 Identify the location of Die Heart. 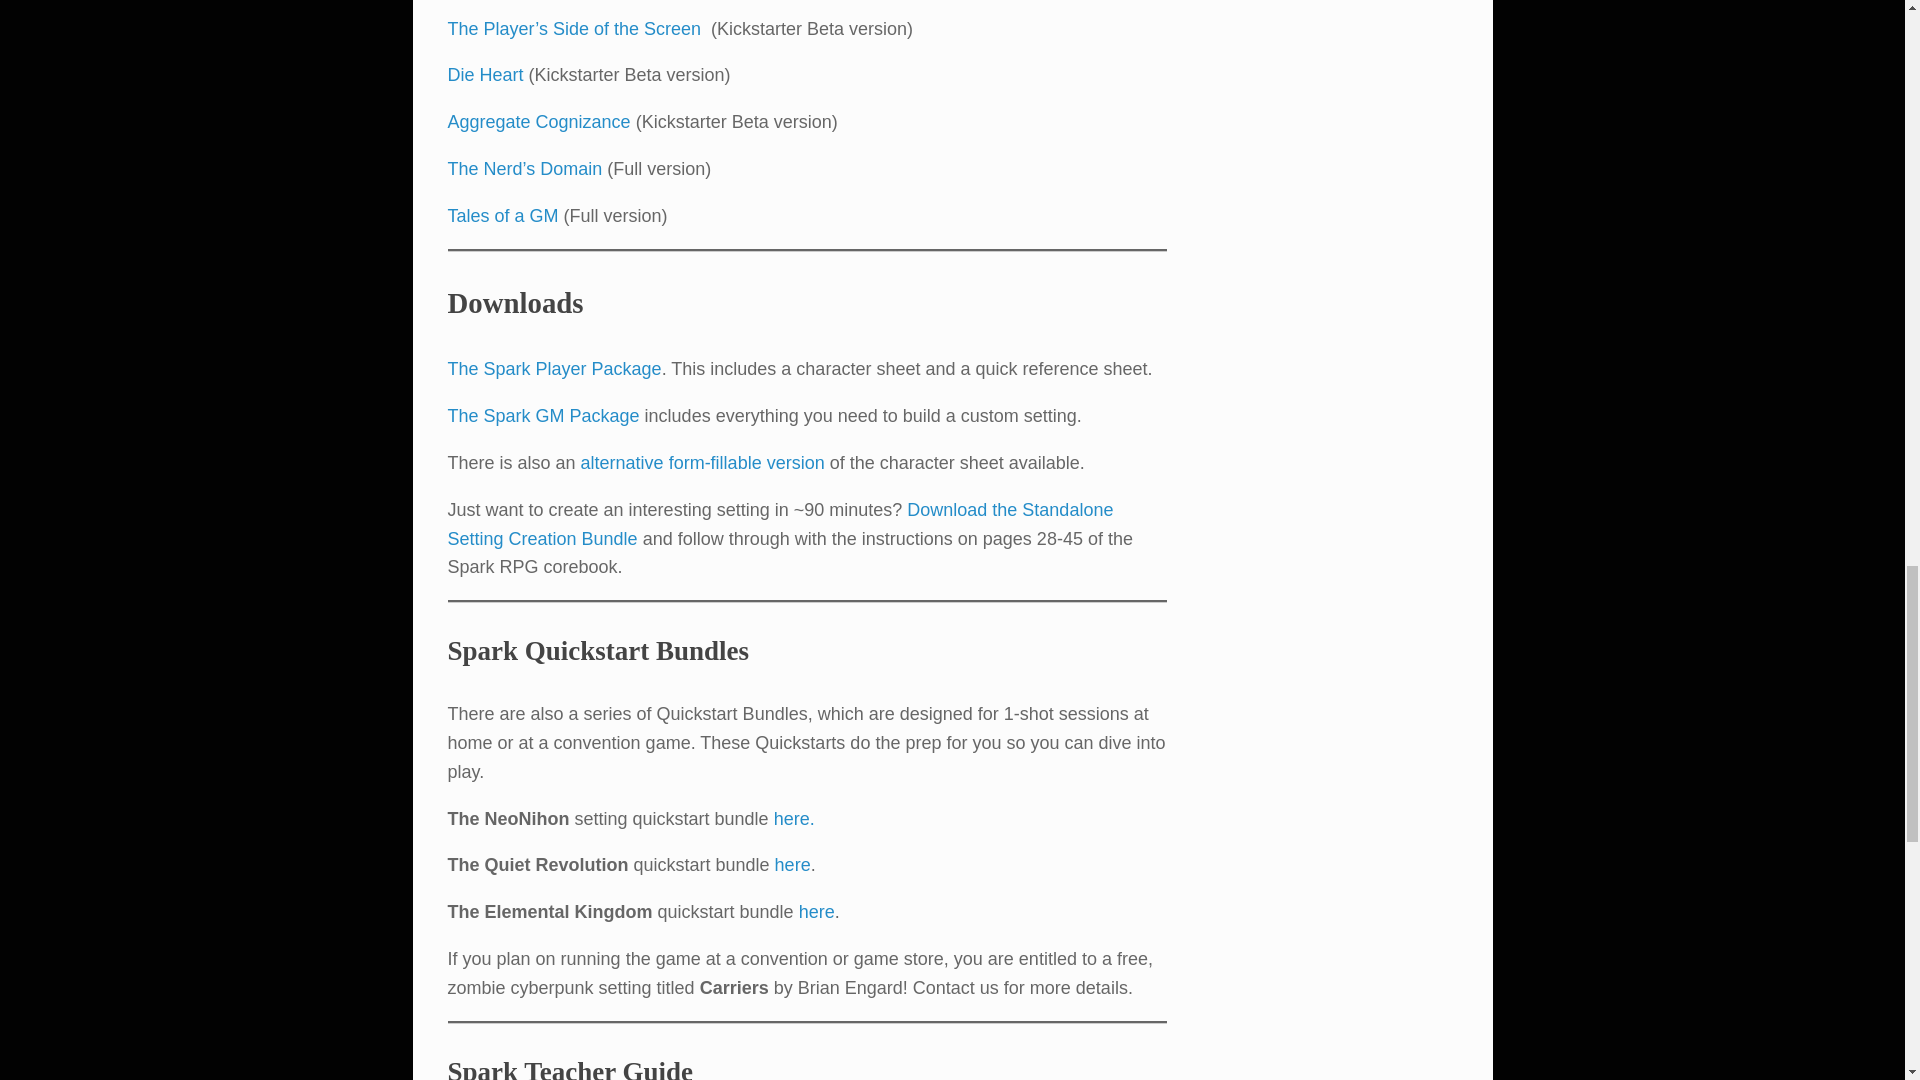
(486, 74).